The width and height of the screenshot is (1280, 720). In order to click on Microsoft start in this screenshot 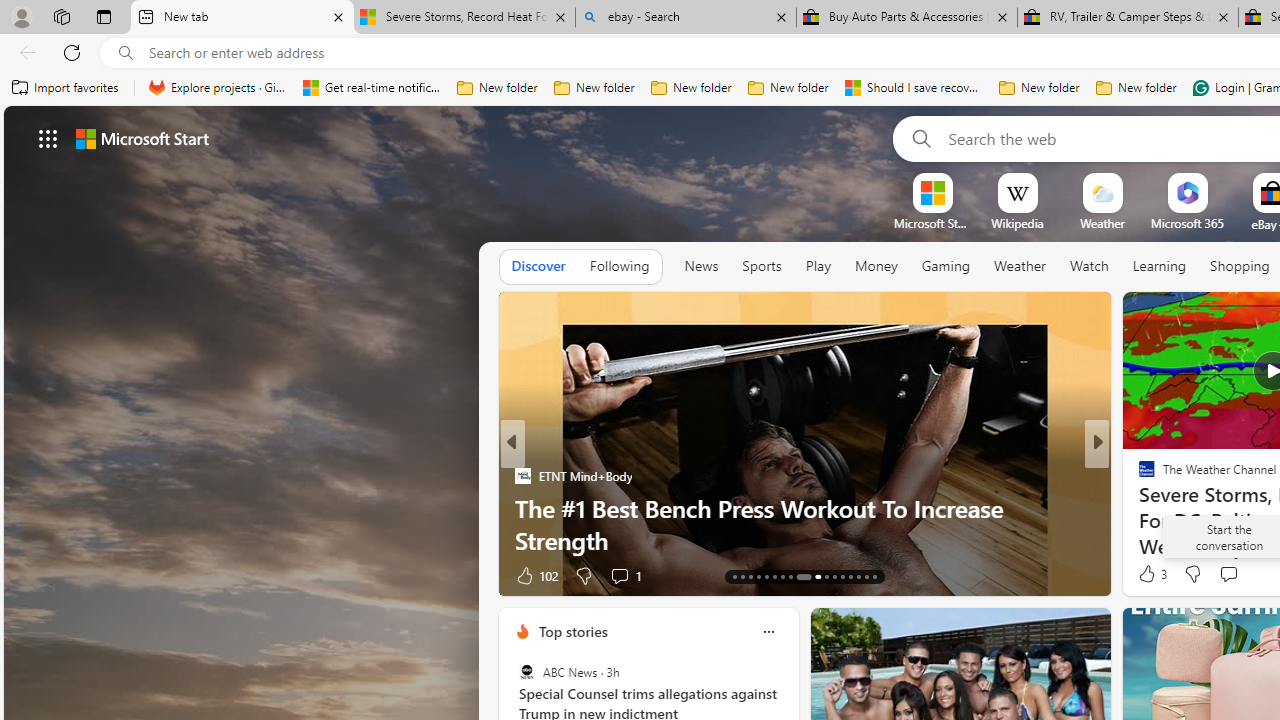, I will do `click(142, 138)`.